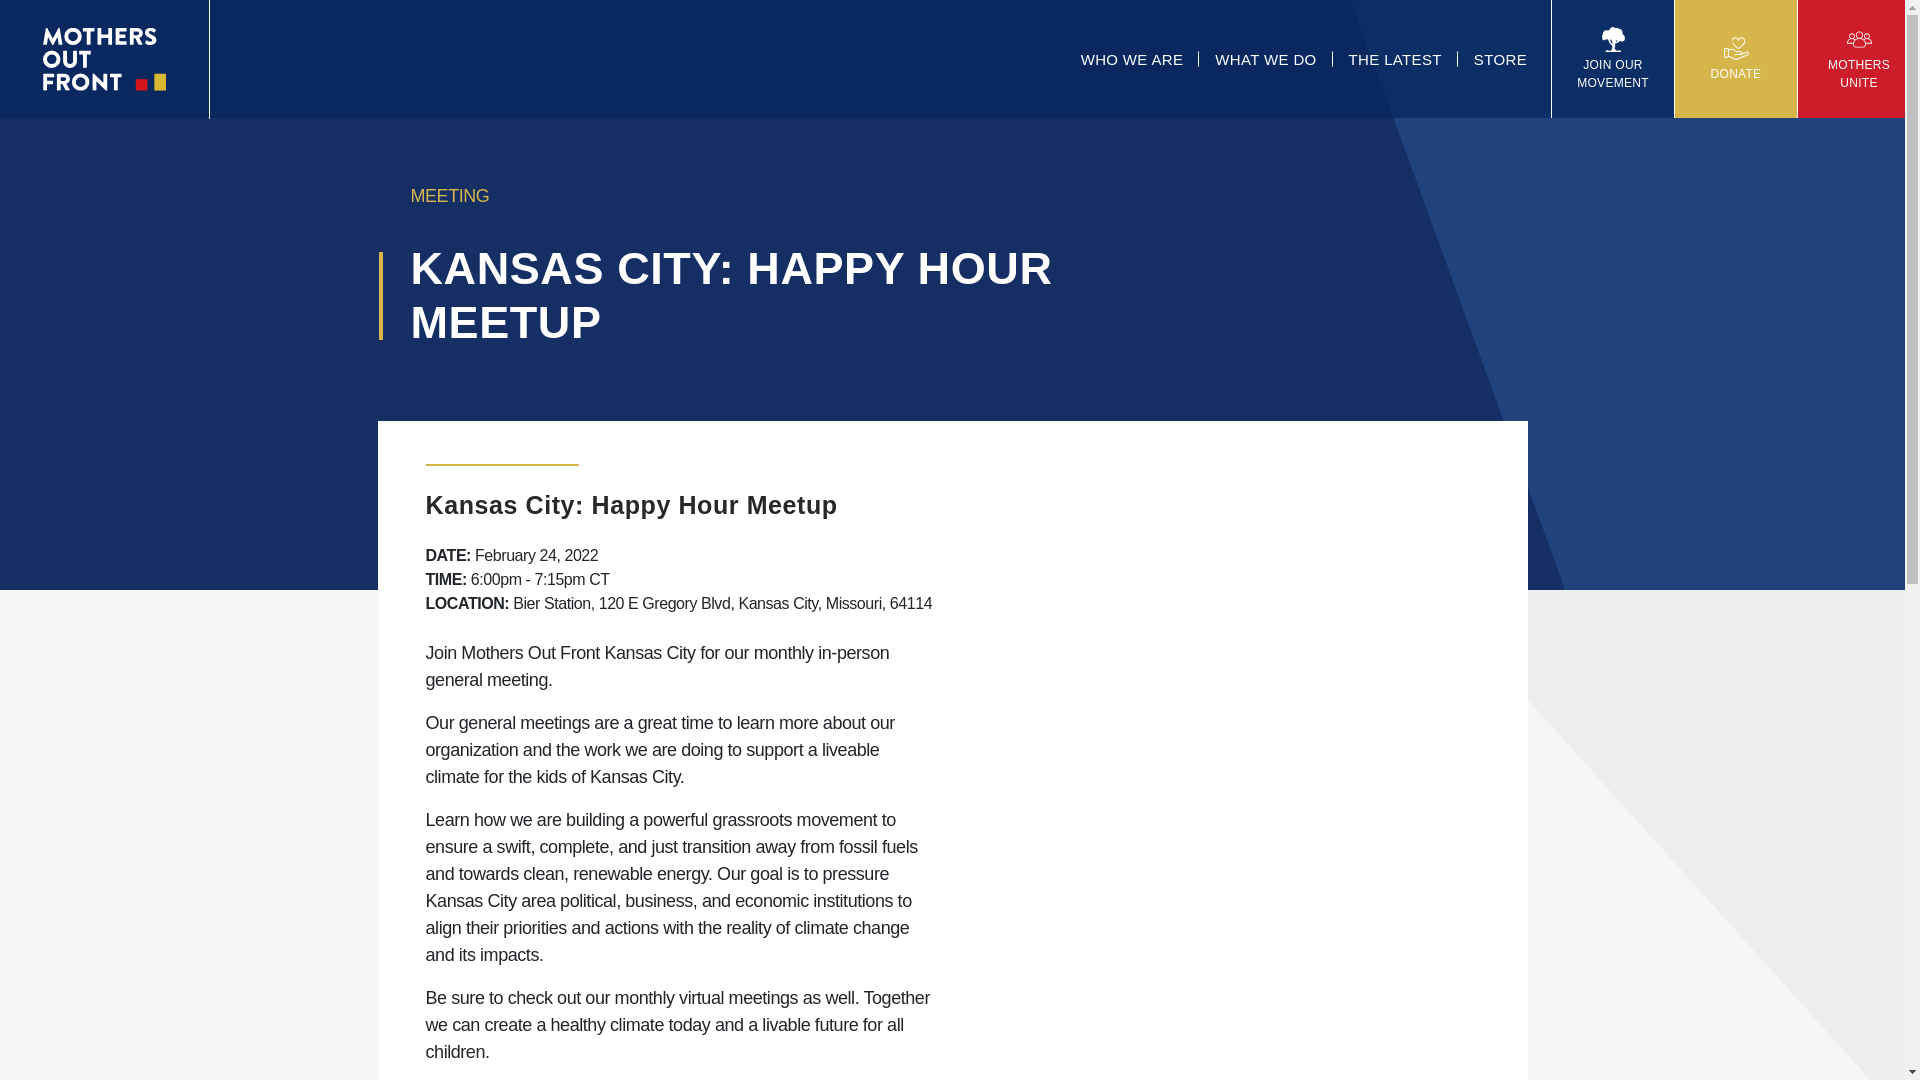  What do you see at coordinates (1265, 58) in the screenshot?
I see `WHAT WE DO` at bounding box center [1265, 58].